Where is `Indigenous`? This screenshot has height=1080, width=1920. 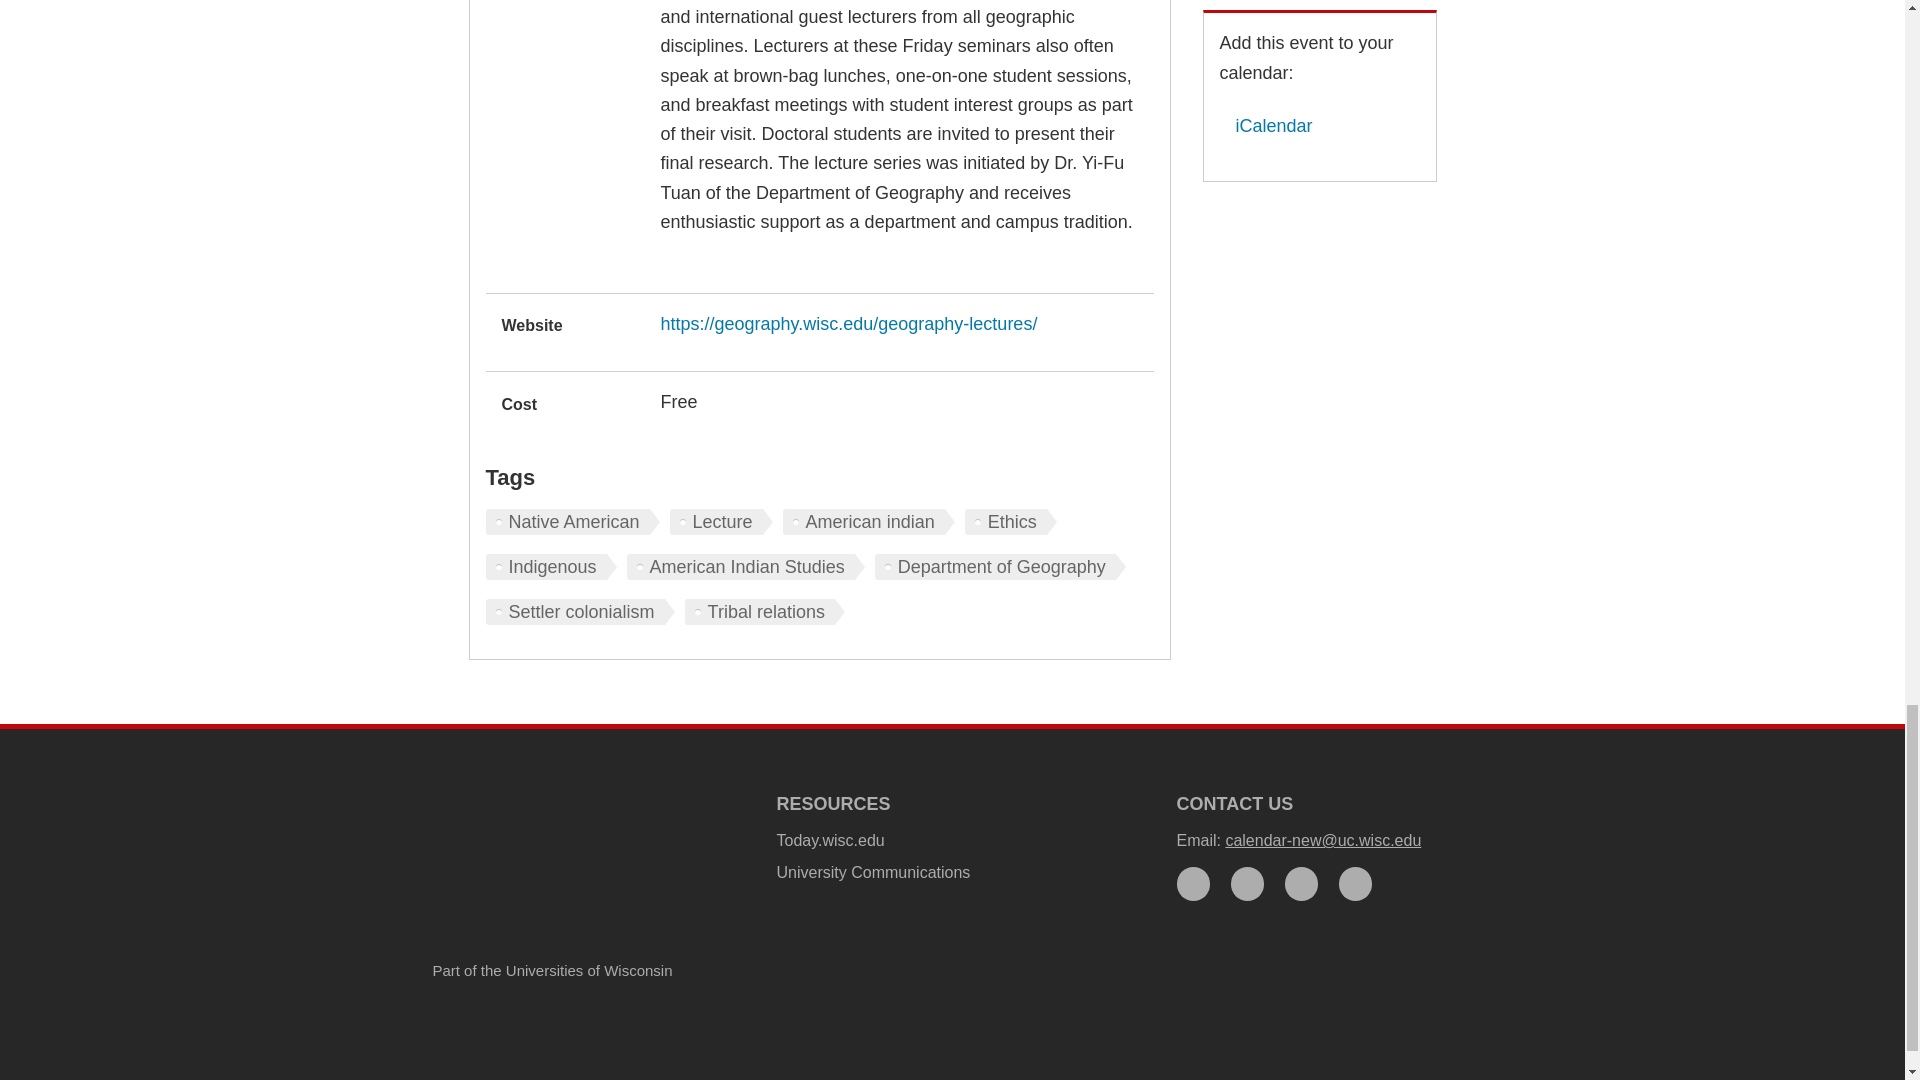
Indigenous is located at coordinates (550, 566).